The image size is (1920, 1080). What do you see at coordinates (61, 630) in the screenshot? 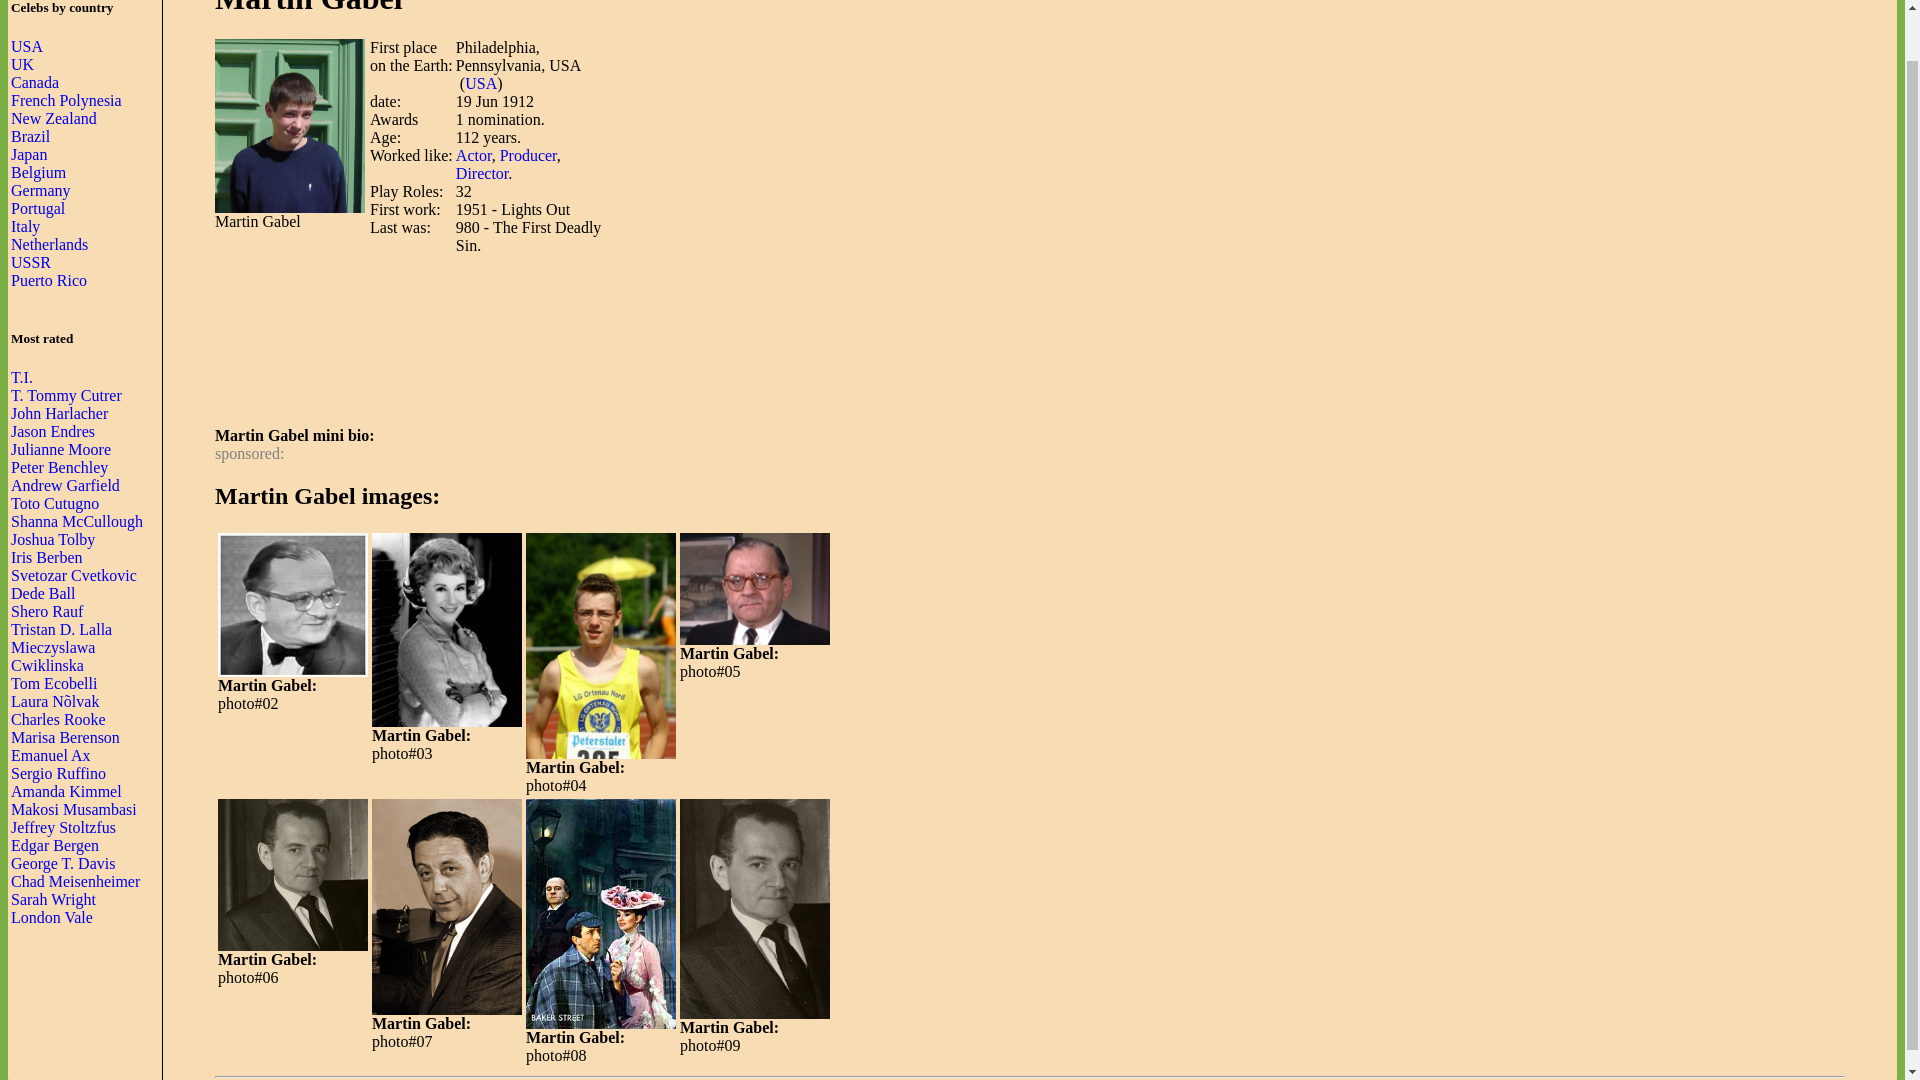
I see `Tristan D. Lalla` at bounding box center [61, 630].